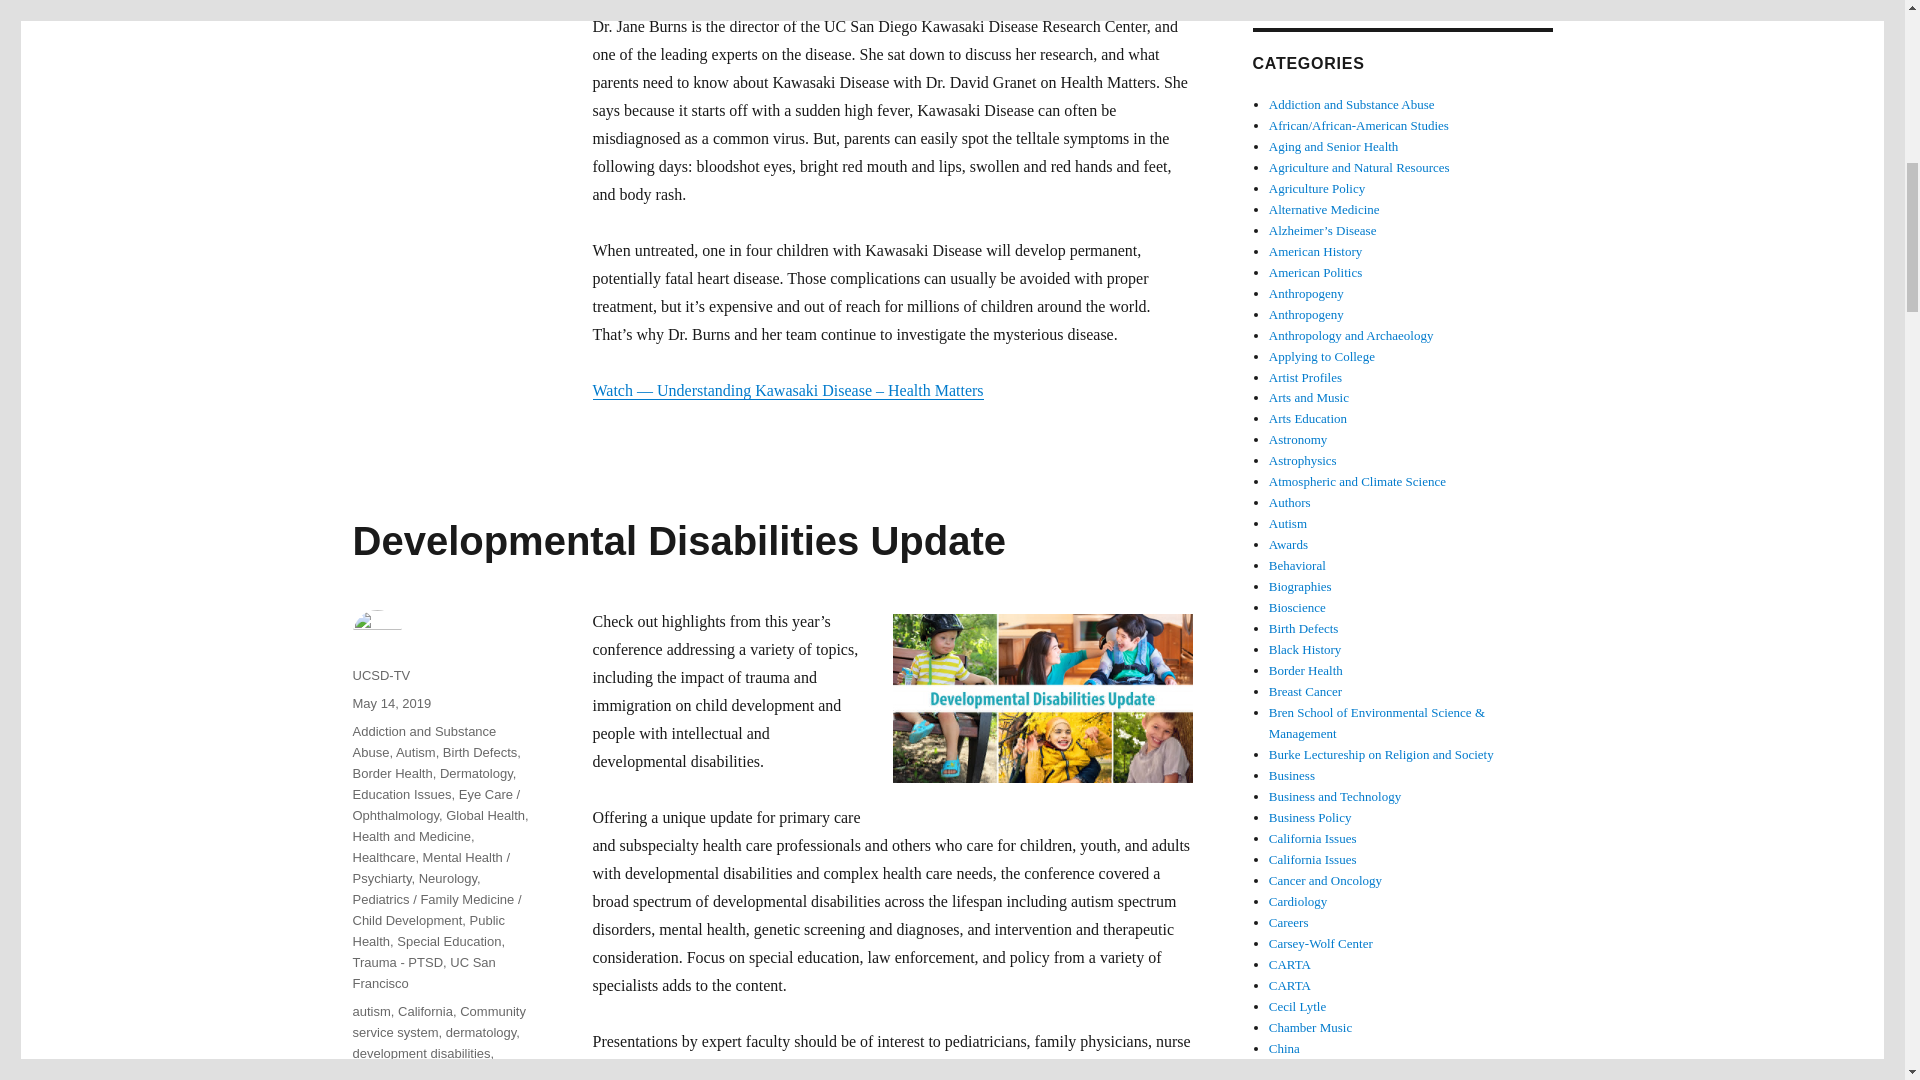 The width and height of the screenshot is (1920, 1080). I want to click on Rash, so click(478, 10).